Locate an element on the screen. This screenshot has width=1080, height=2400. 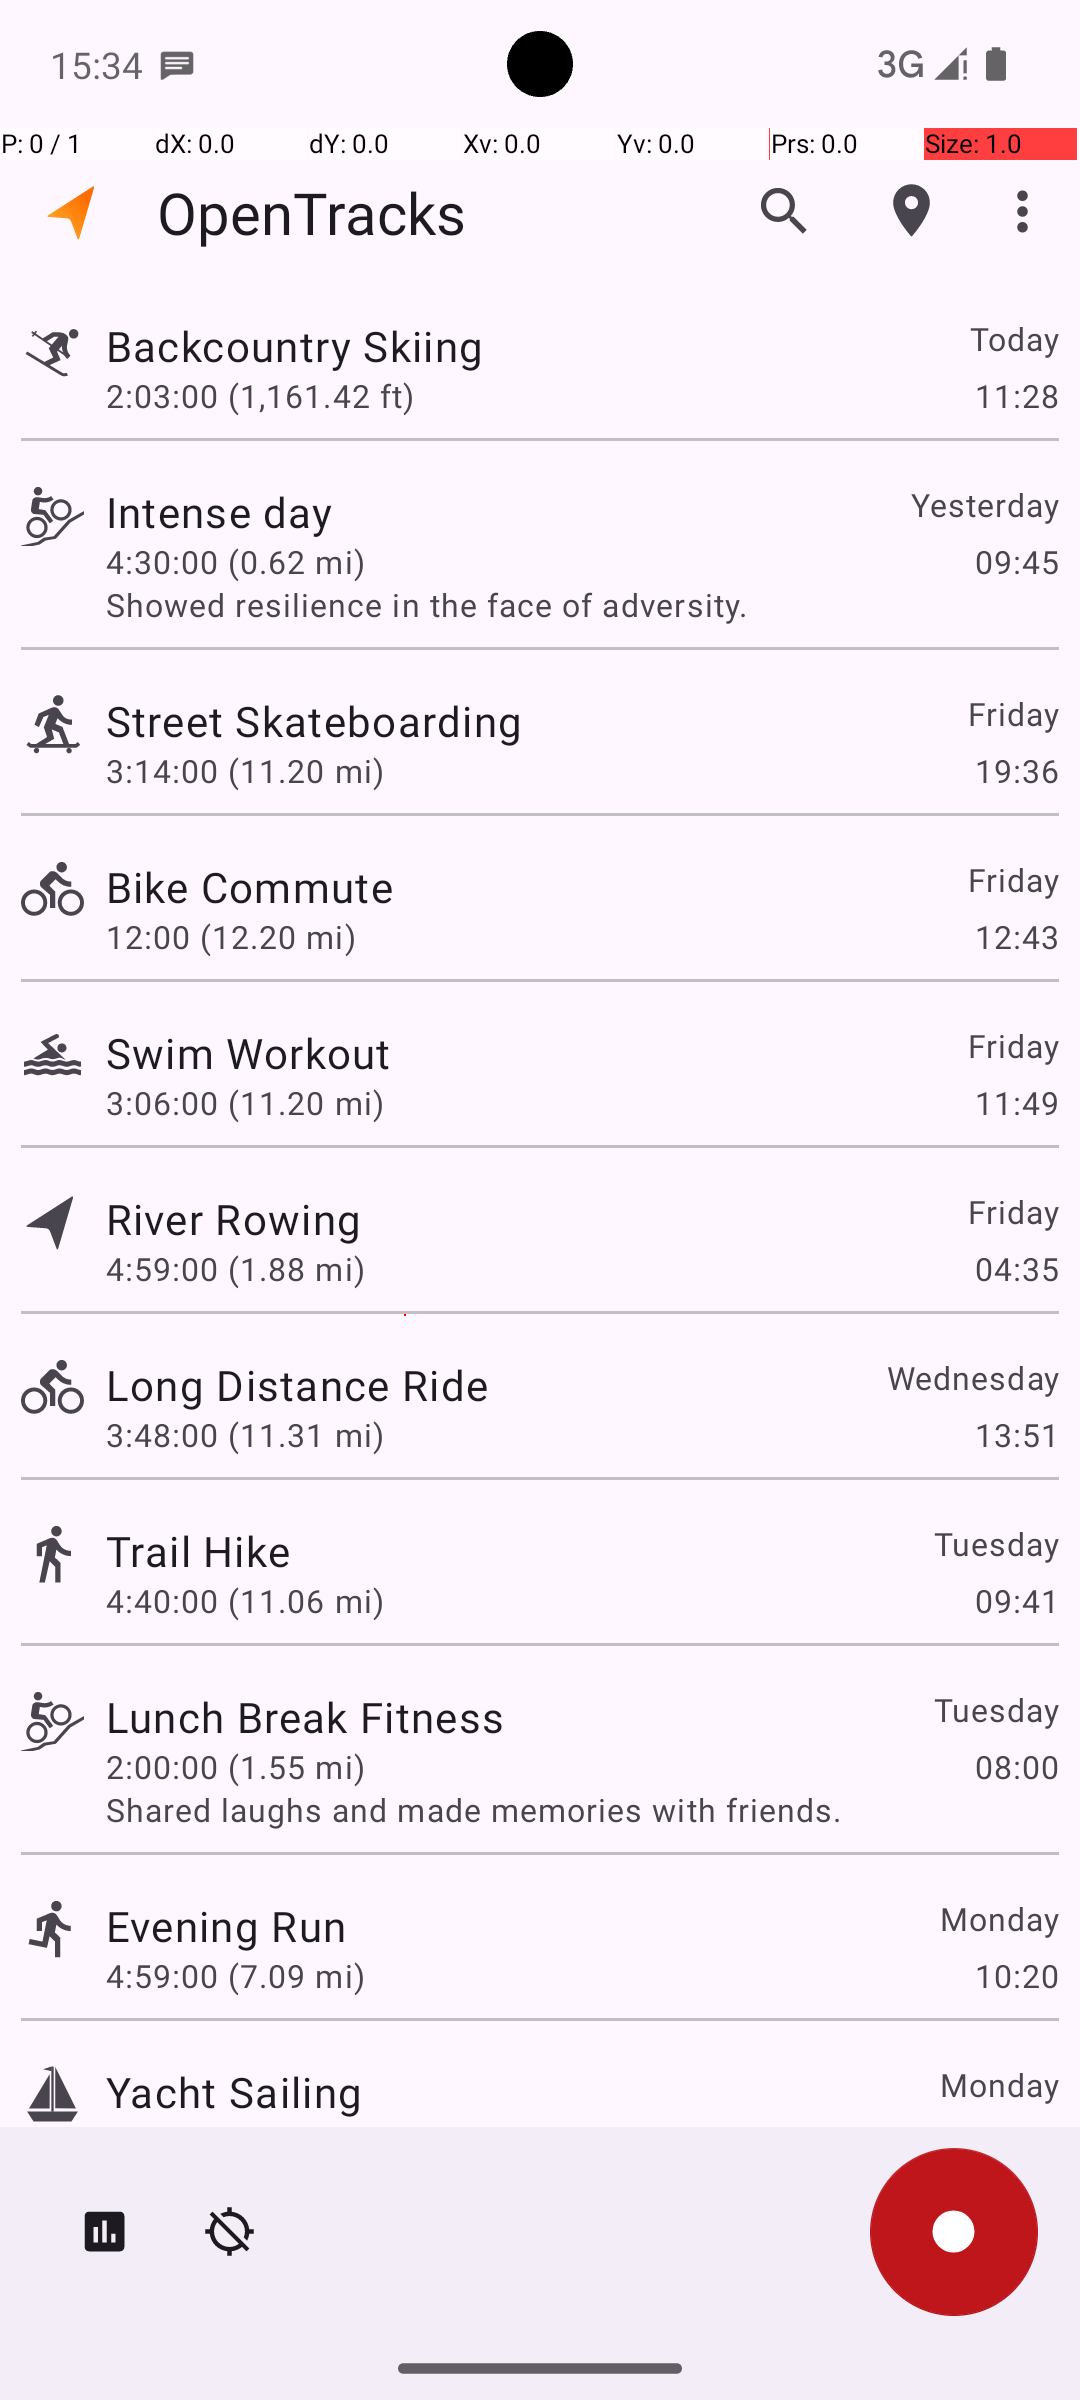
Shared laughs and made memories with friends. is located at coordinates (582, 1810).